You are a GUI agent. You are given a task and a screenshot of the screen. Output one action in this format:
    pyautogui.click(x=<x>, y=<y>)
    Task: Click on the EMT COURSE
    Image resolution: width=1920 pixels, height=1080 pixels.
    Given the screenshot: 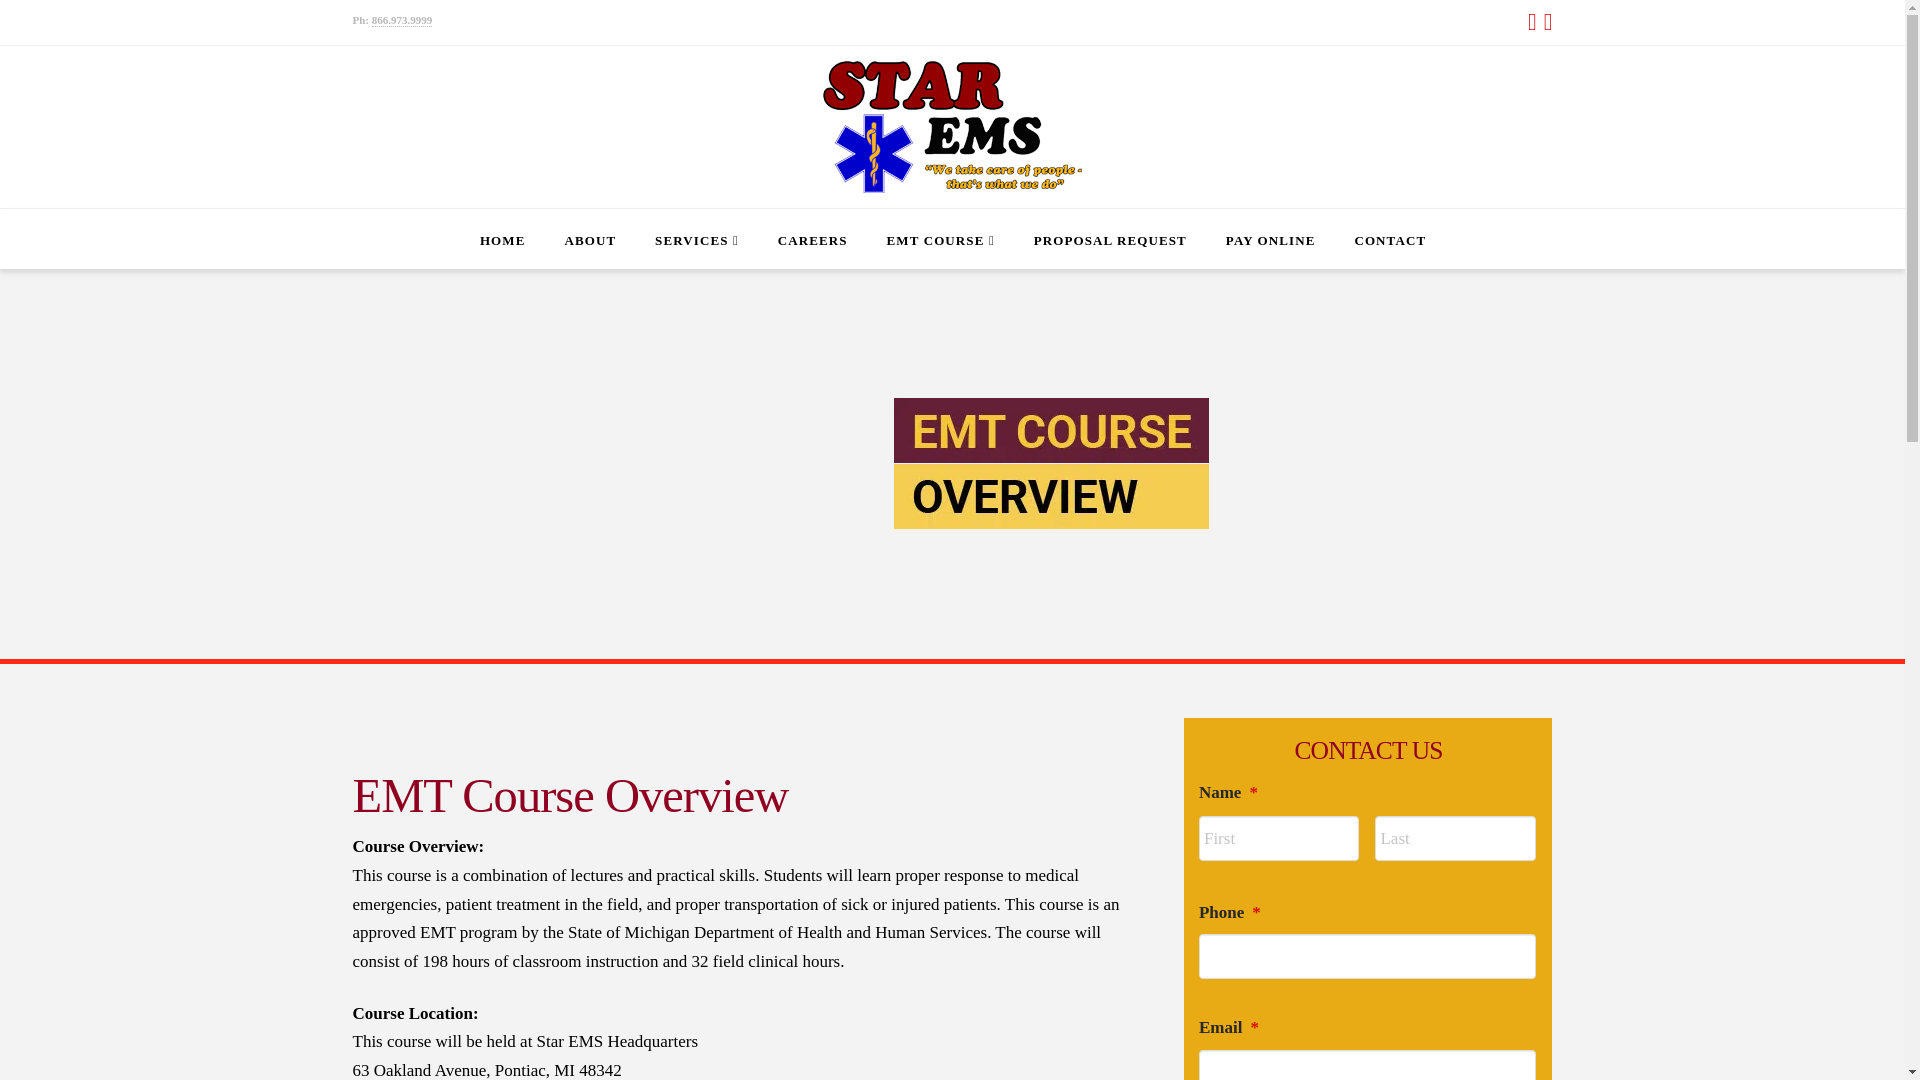 What is the action you would take?
    pyautogui.click(x=940, y=238)
    